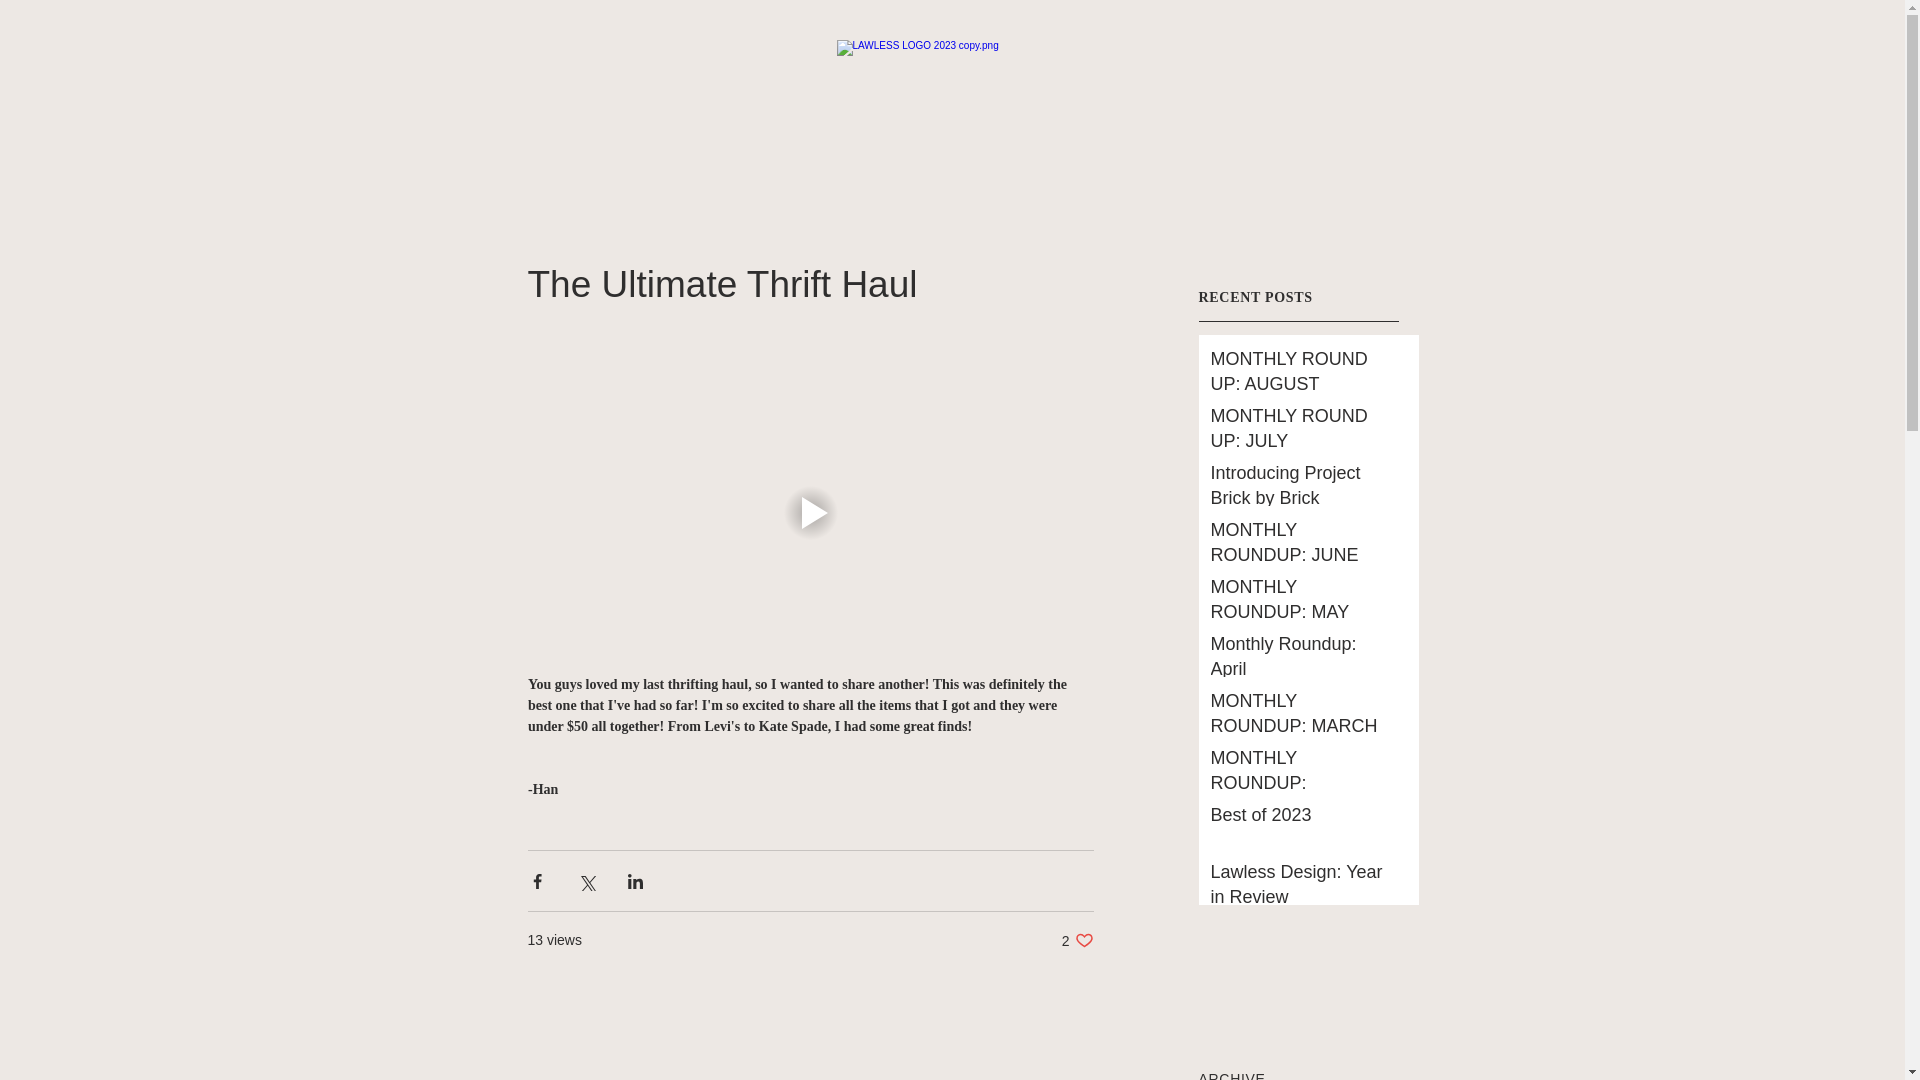 The width and height of the screenshot is (1920, 1080). Describe the element at coordinates (1300, 819) in the screenshot. I see `Lawless Design: Year in Review` at that location.